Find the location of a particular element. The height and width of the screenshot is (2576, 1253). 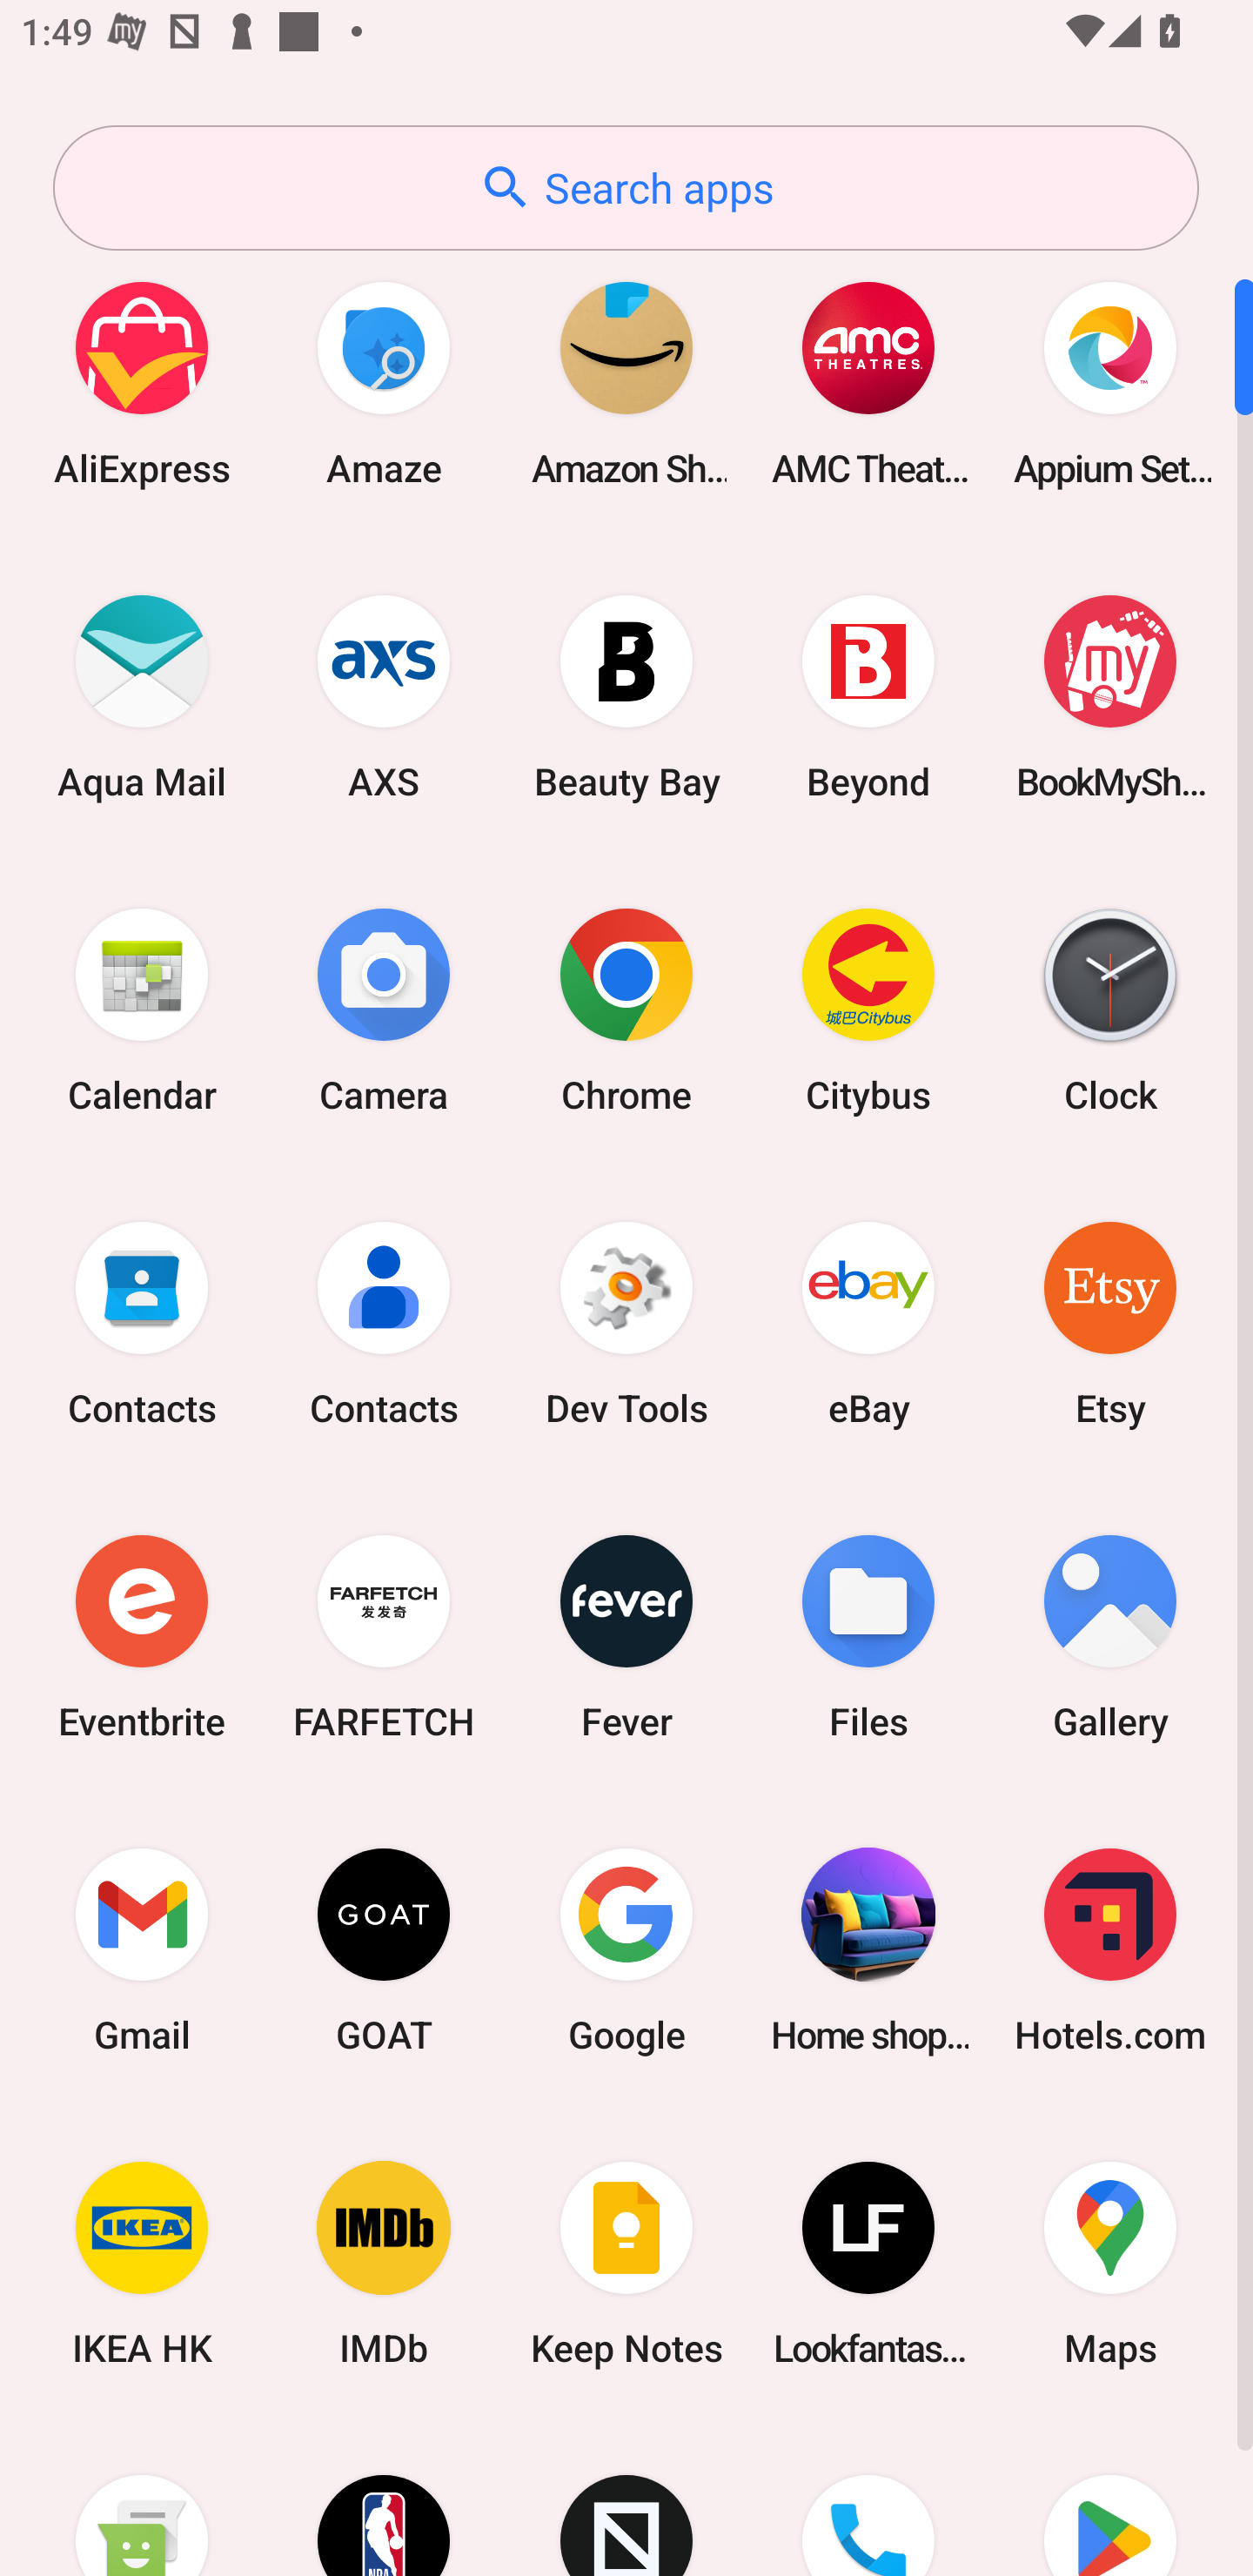

Amaze is located at coordinates (384, 383).